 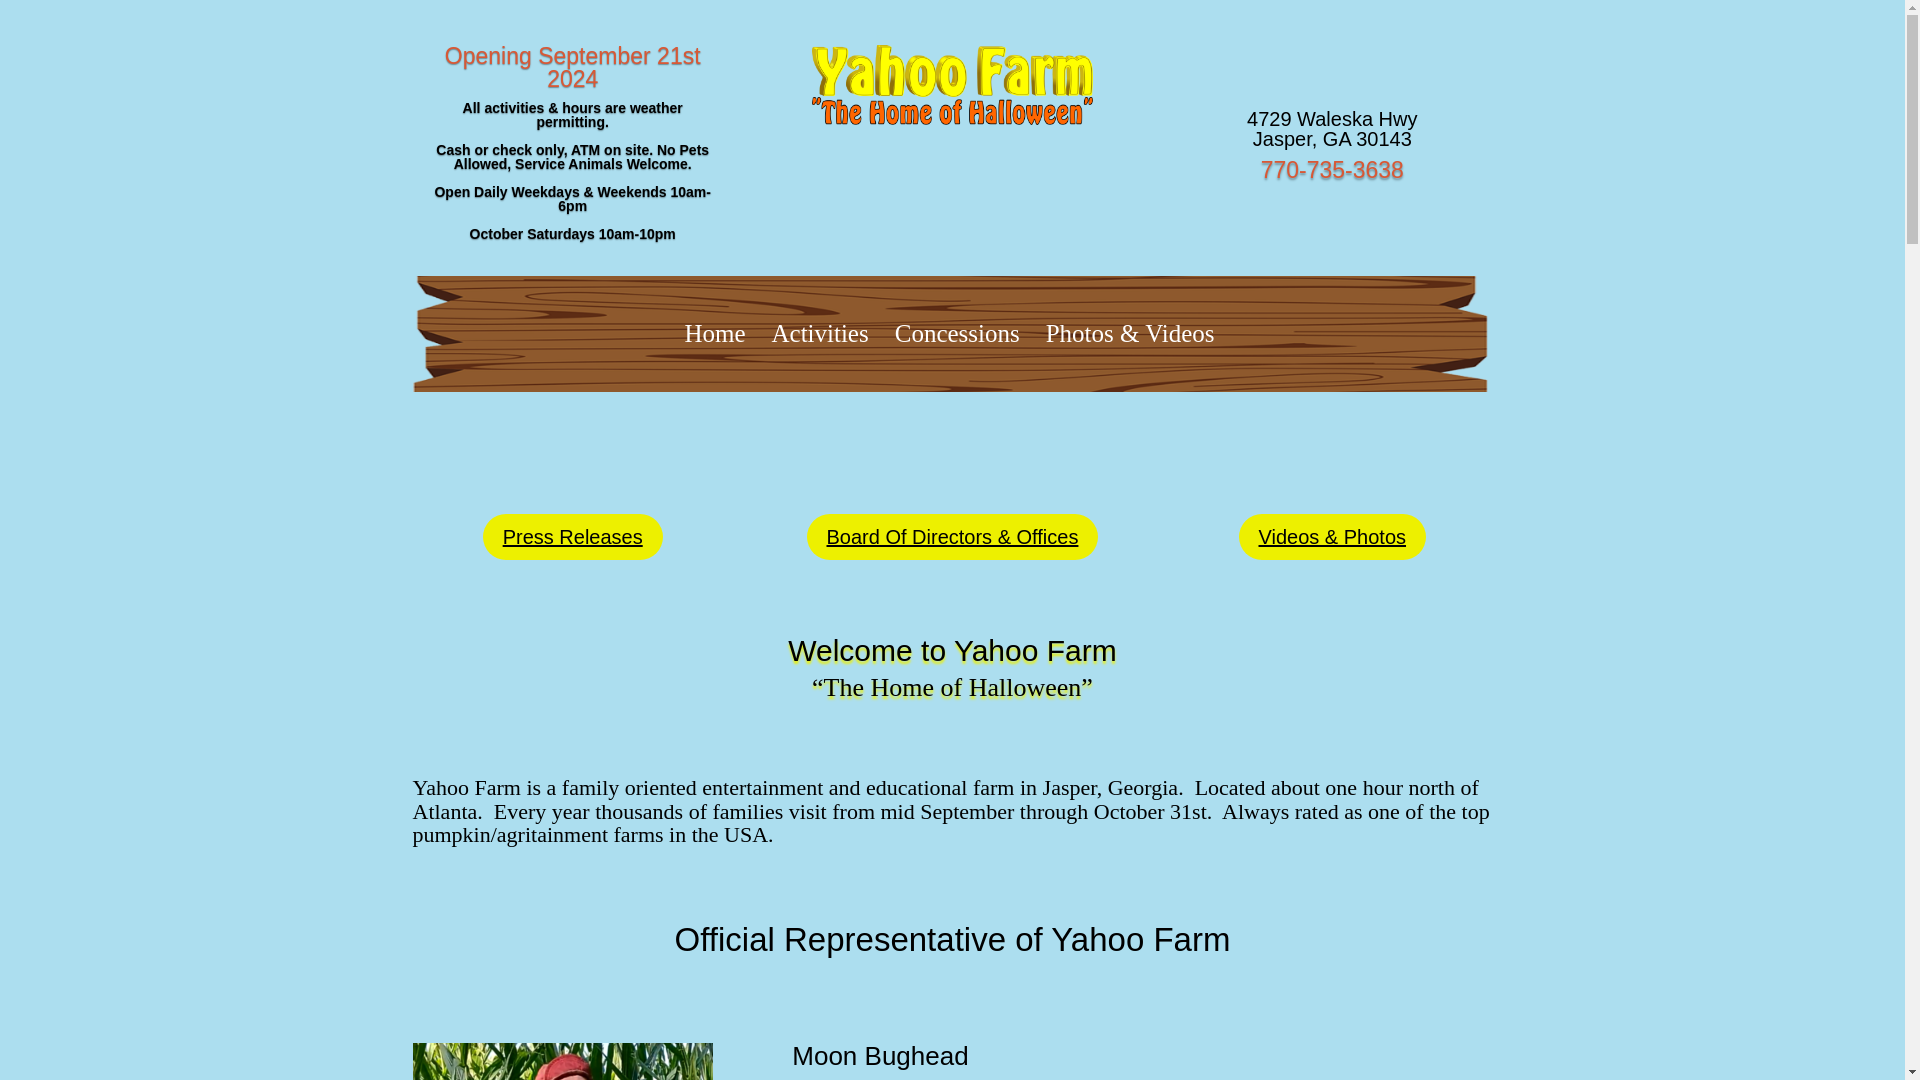 I want to click on Press Releases, so click(x=572, y=537).